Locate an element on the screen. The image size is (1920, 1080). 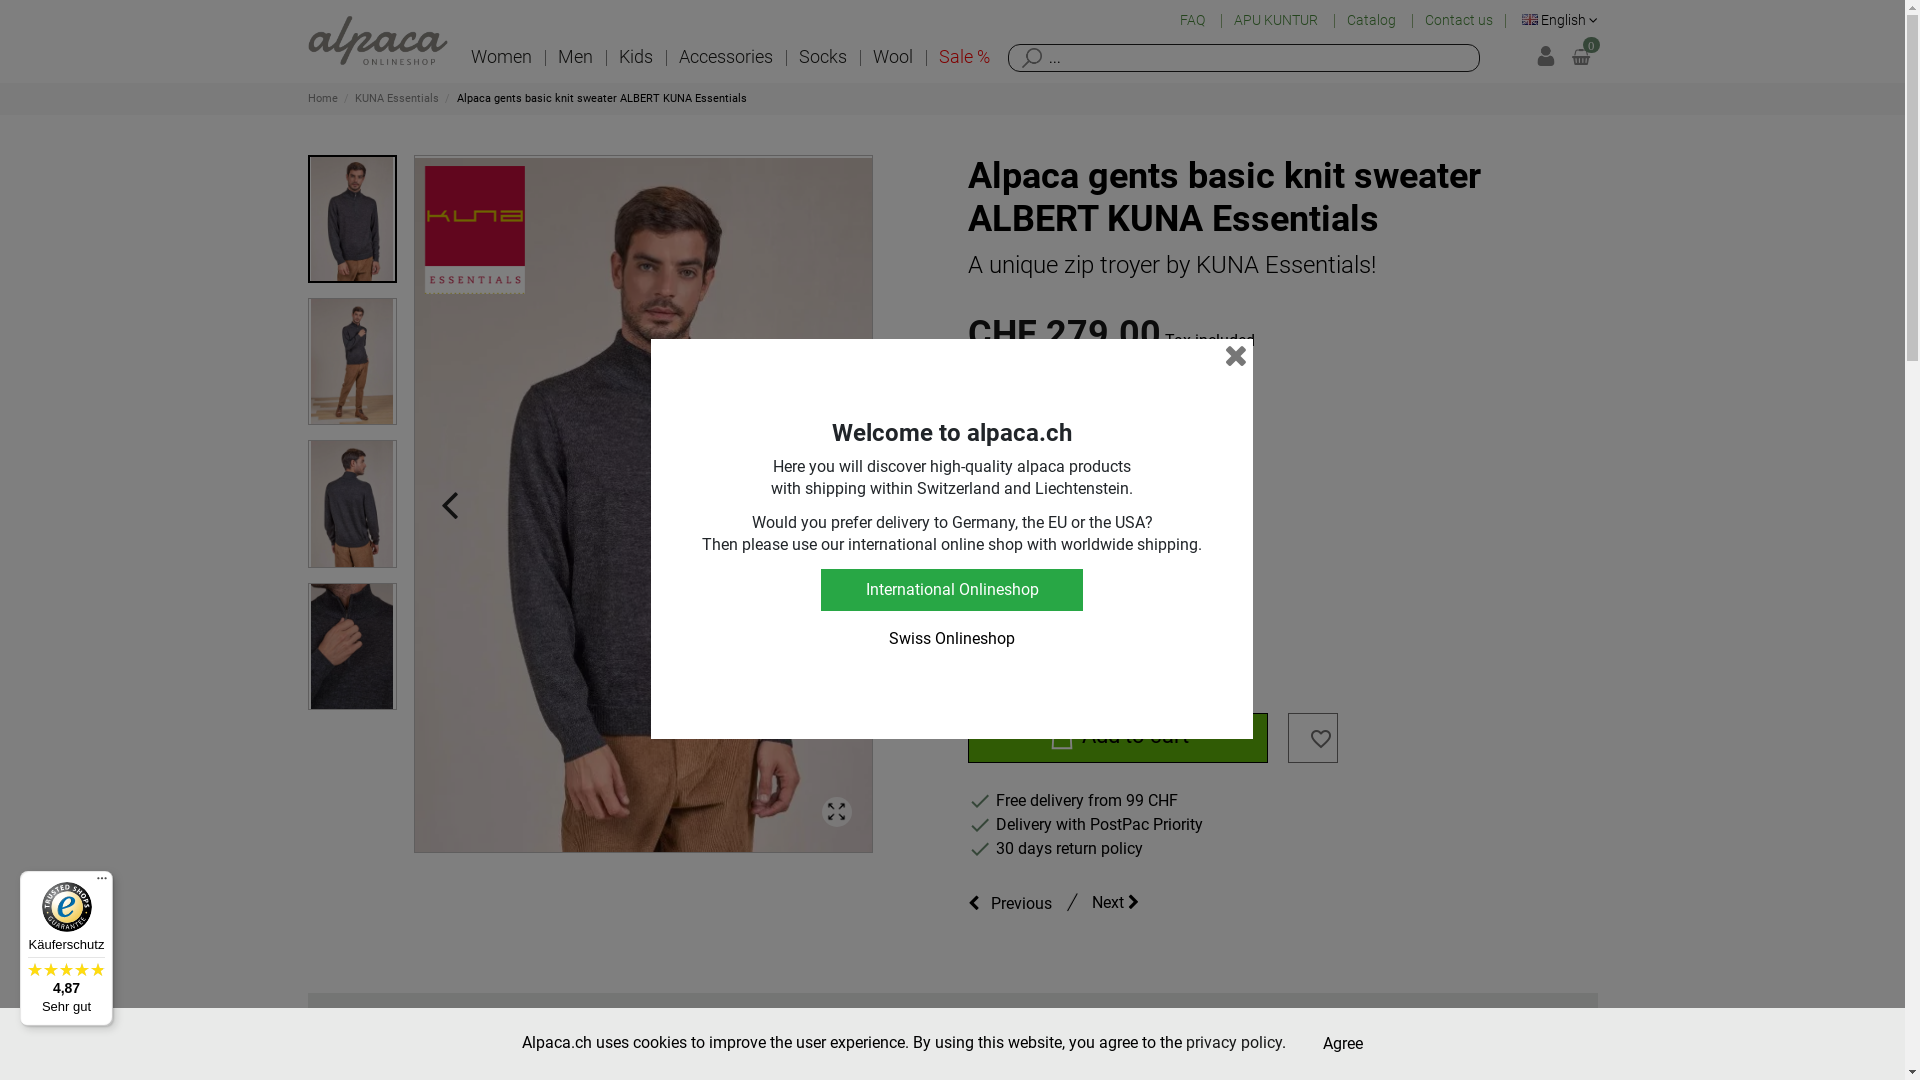
Next is located at coordinates (1124, 903).